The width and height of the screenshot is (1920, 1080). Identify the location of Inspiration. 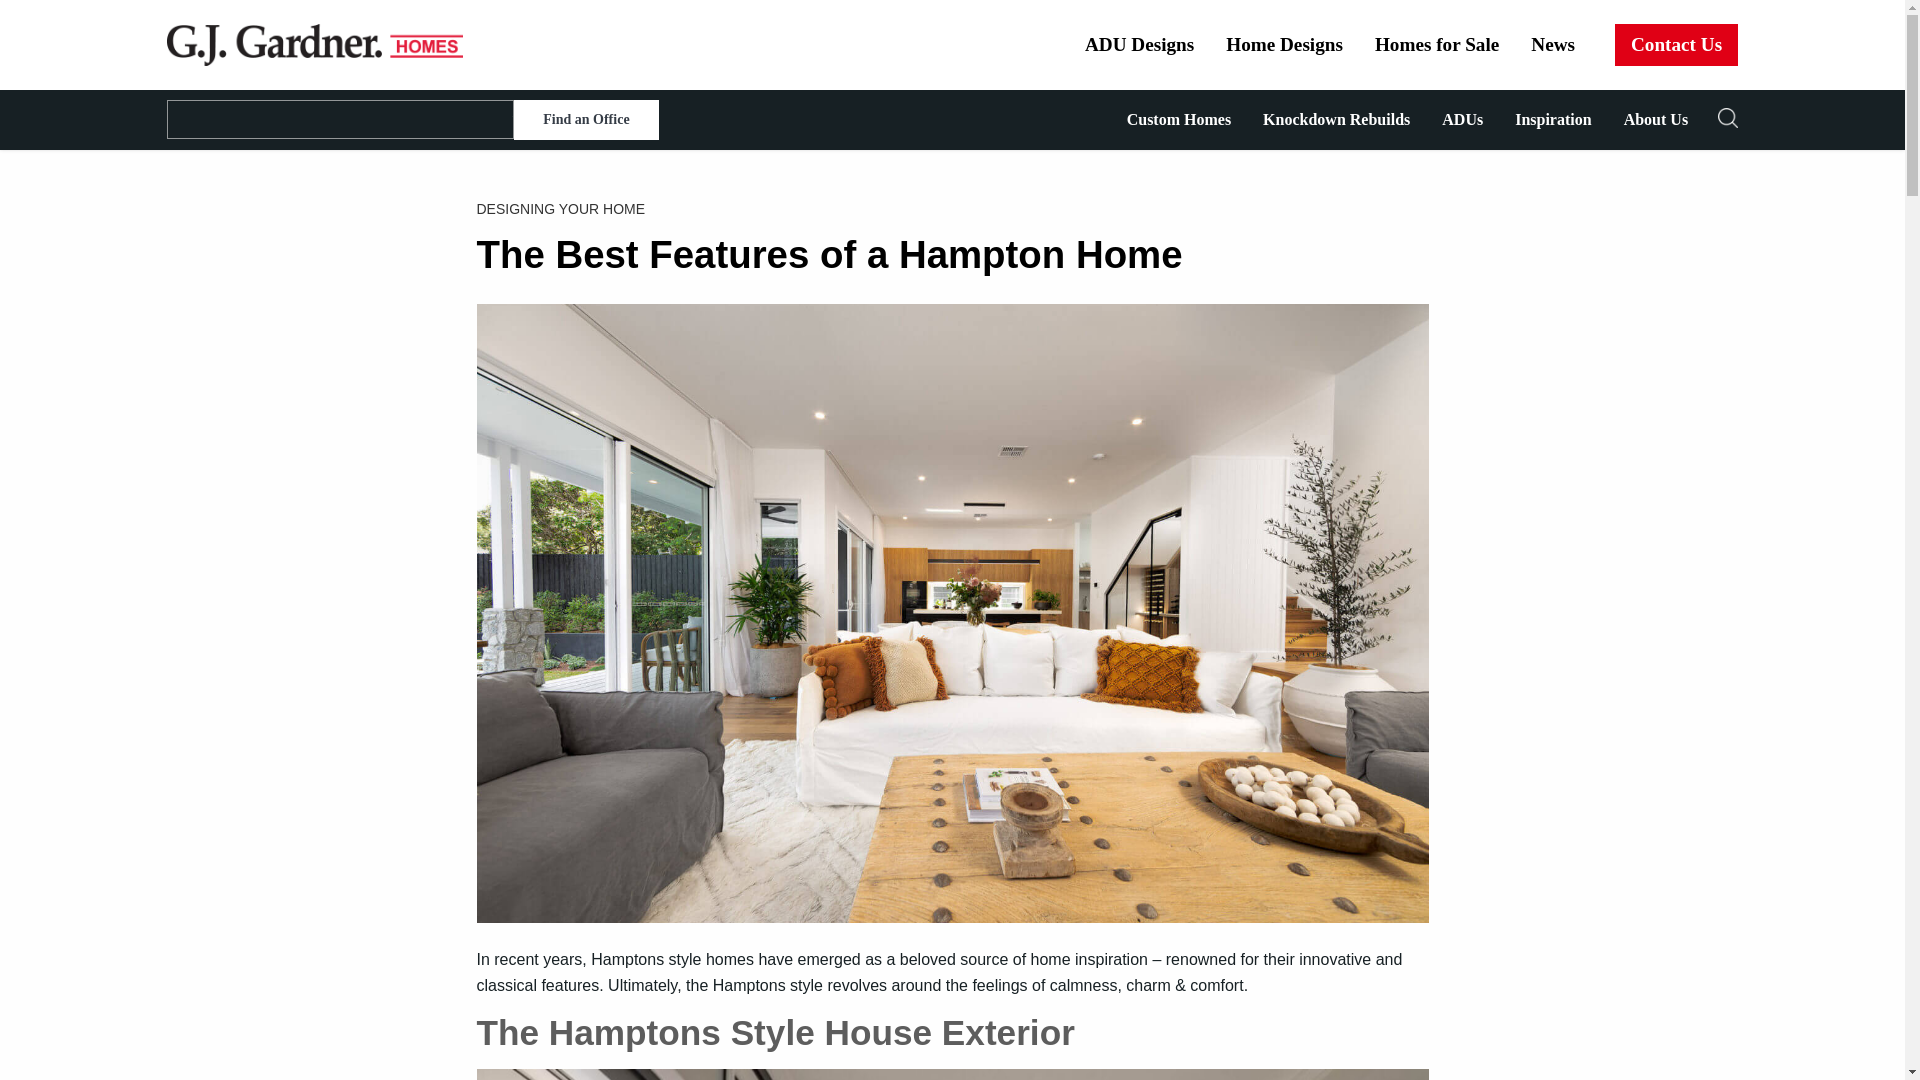
(1553, 120).